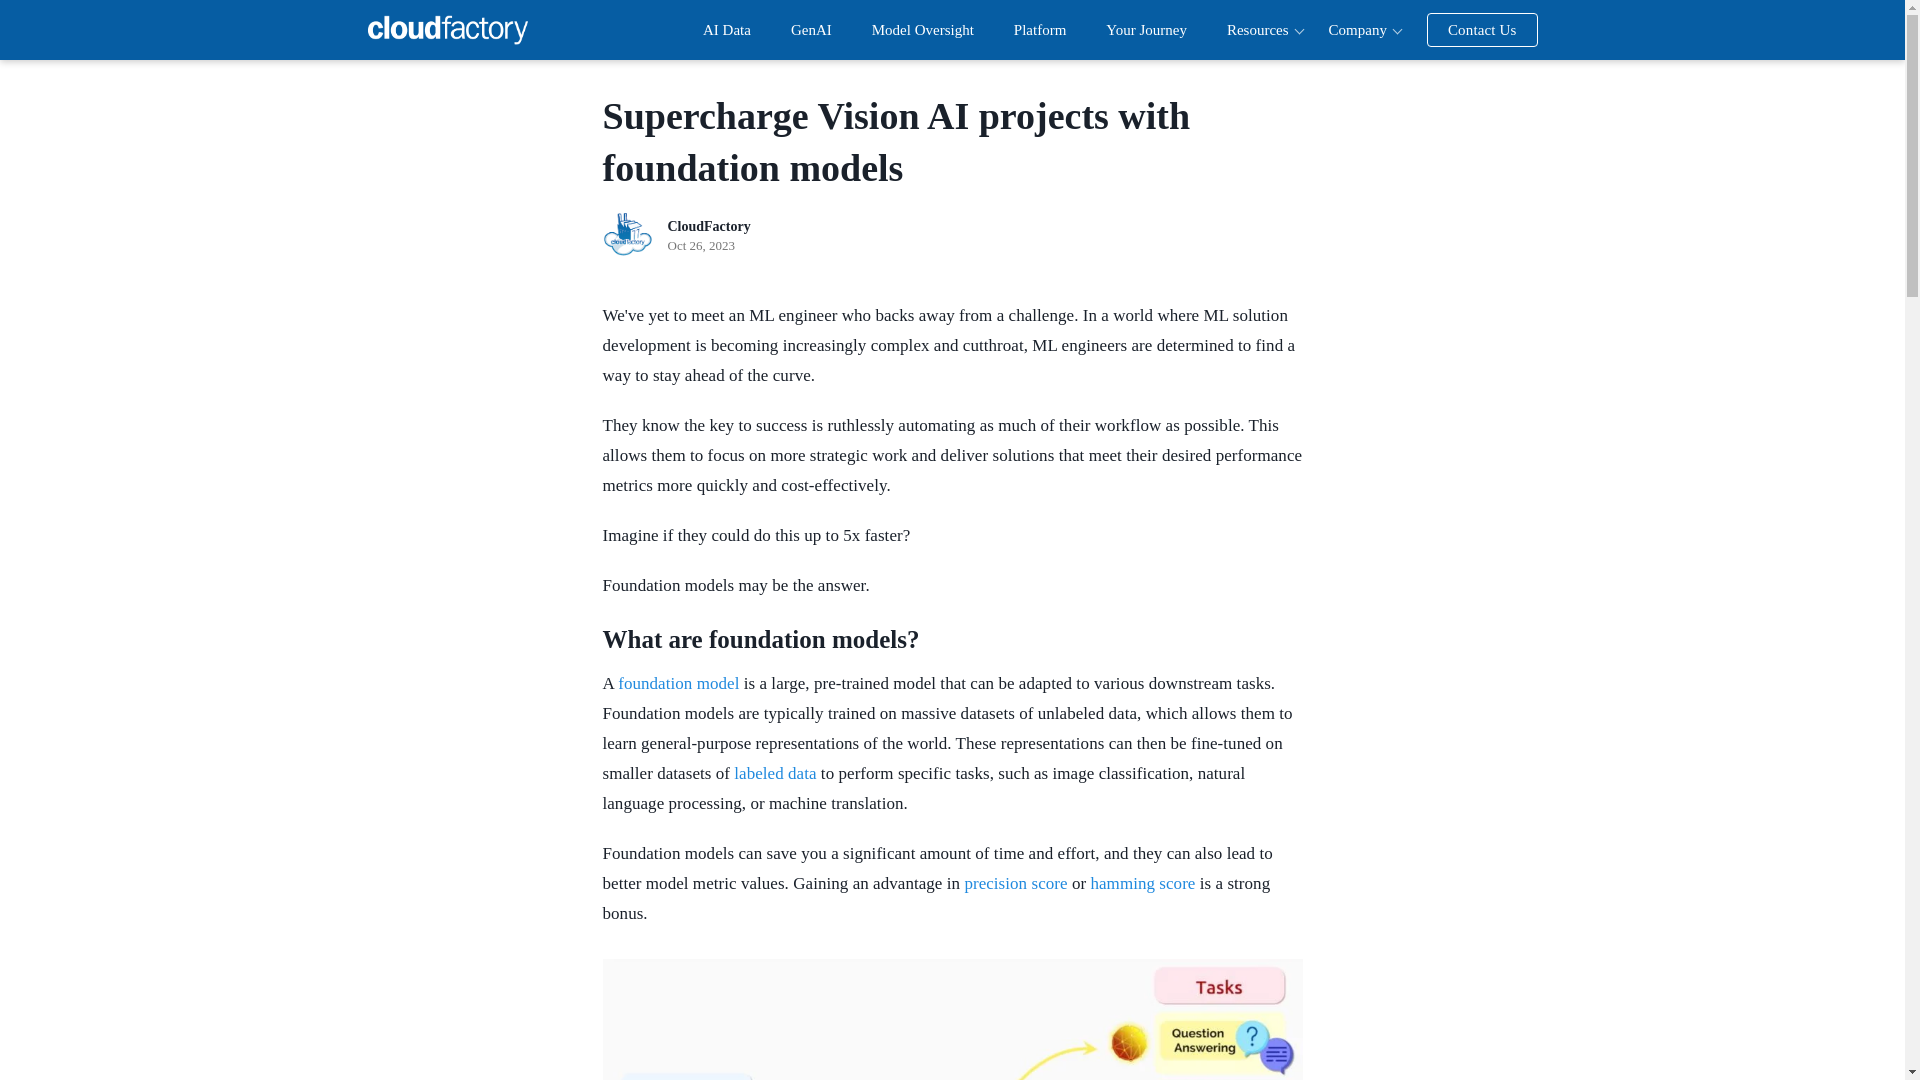 The width and height of the screenshot is (1920, 1080). I want to click on precision score, so click(1015, 883).